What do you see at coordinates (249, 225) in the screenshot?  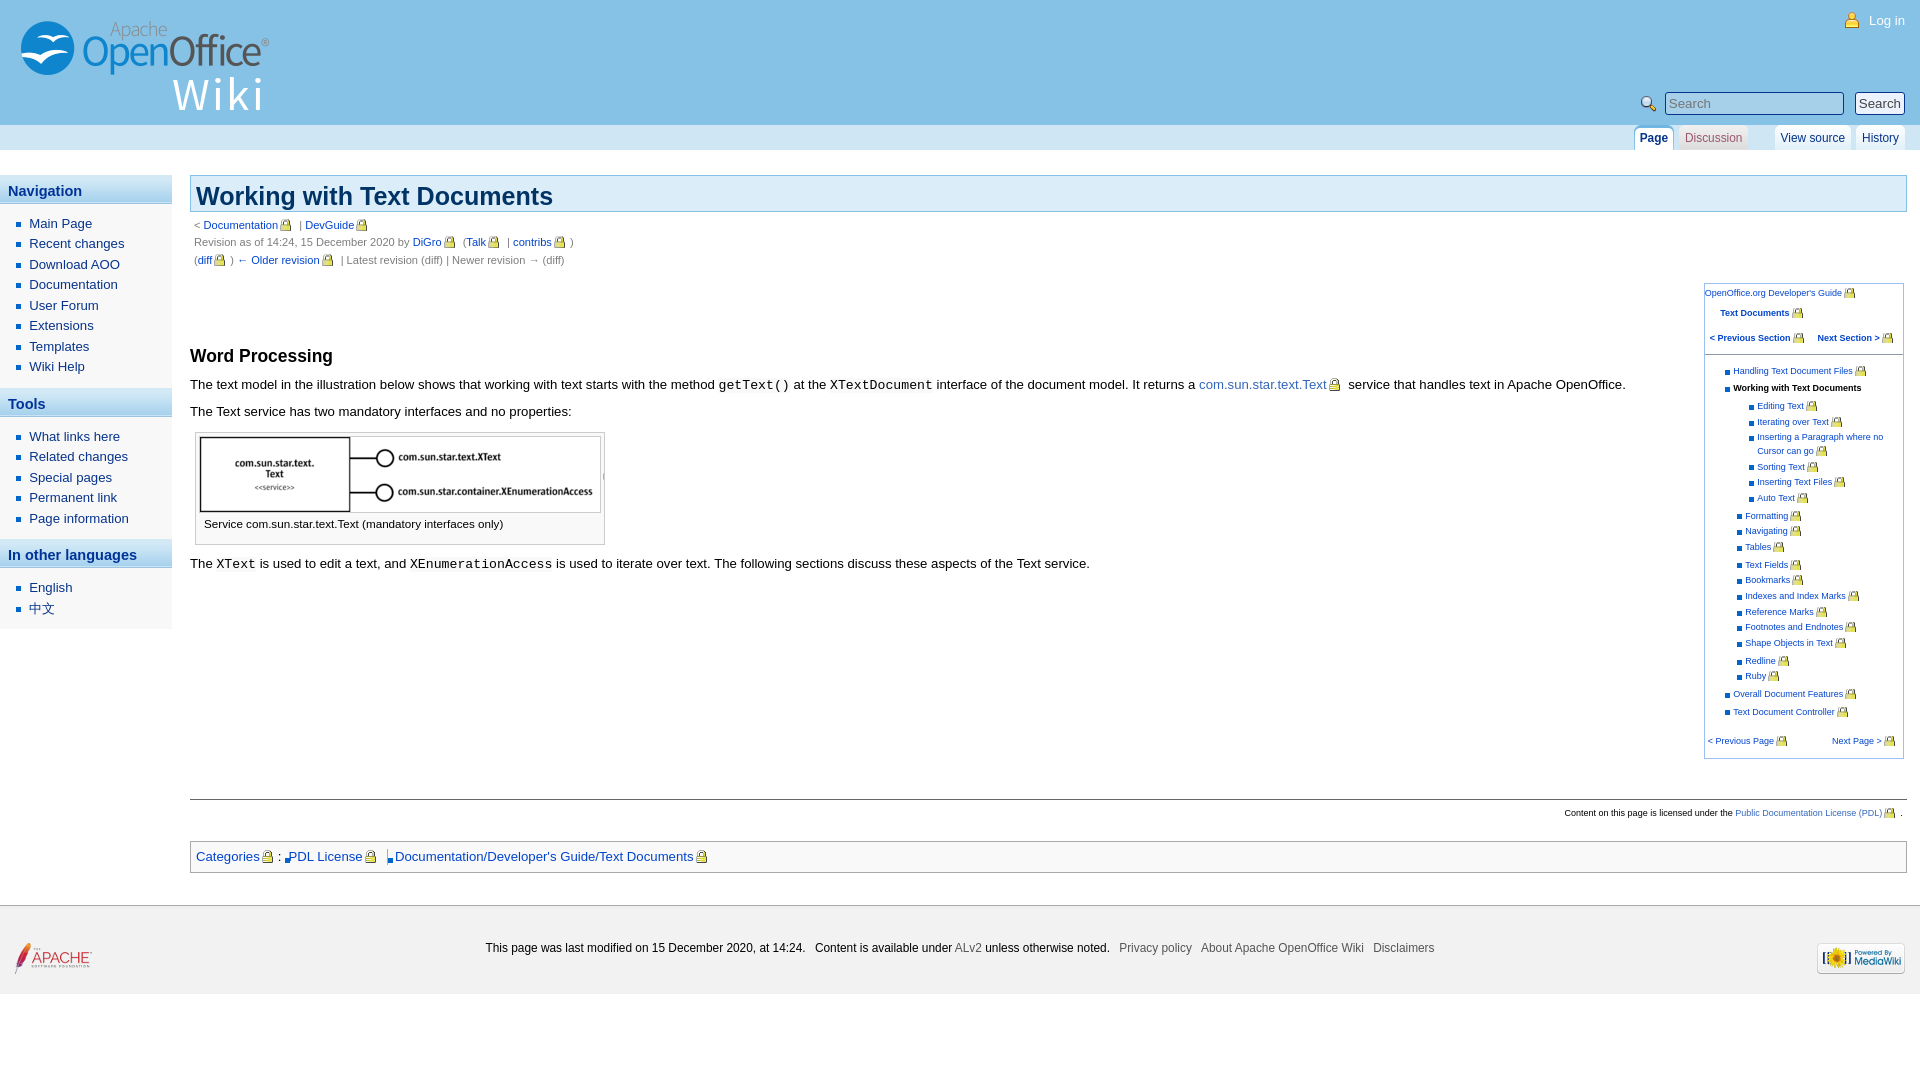 I see `Documentation` at bounding box center [249, 225].